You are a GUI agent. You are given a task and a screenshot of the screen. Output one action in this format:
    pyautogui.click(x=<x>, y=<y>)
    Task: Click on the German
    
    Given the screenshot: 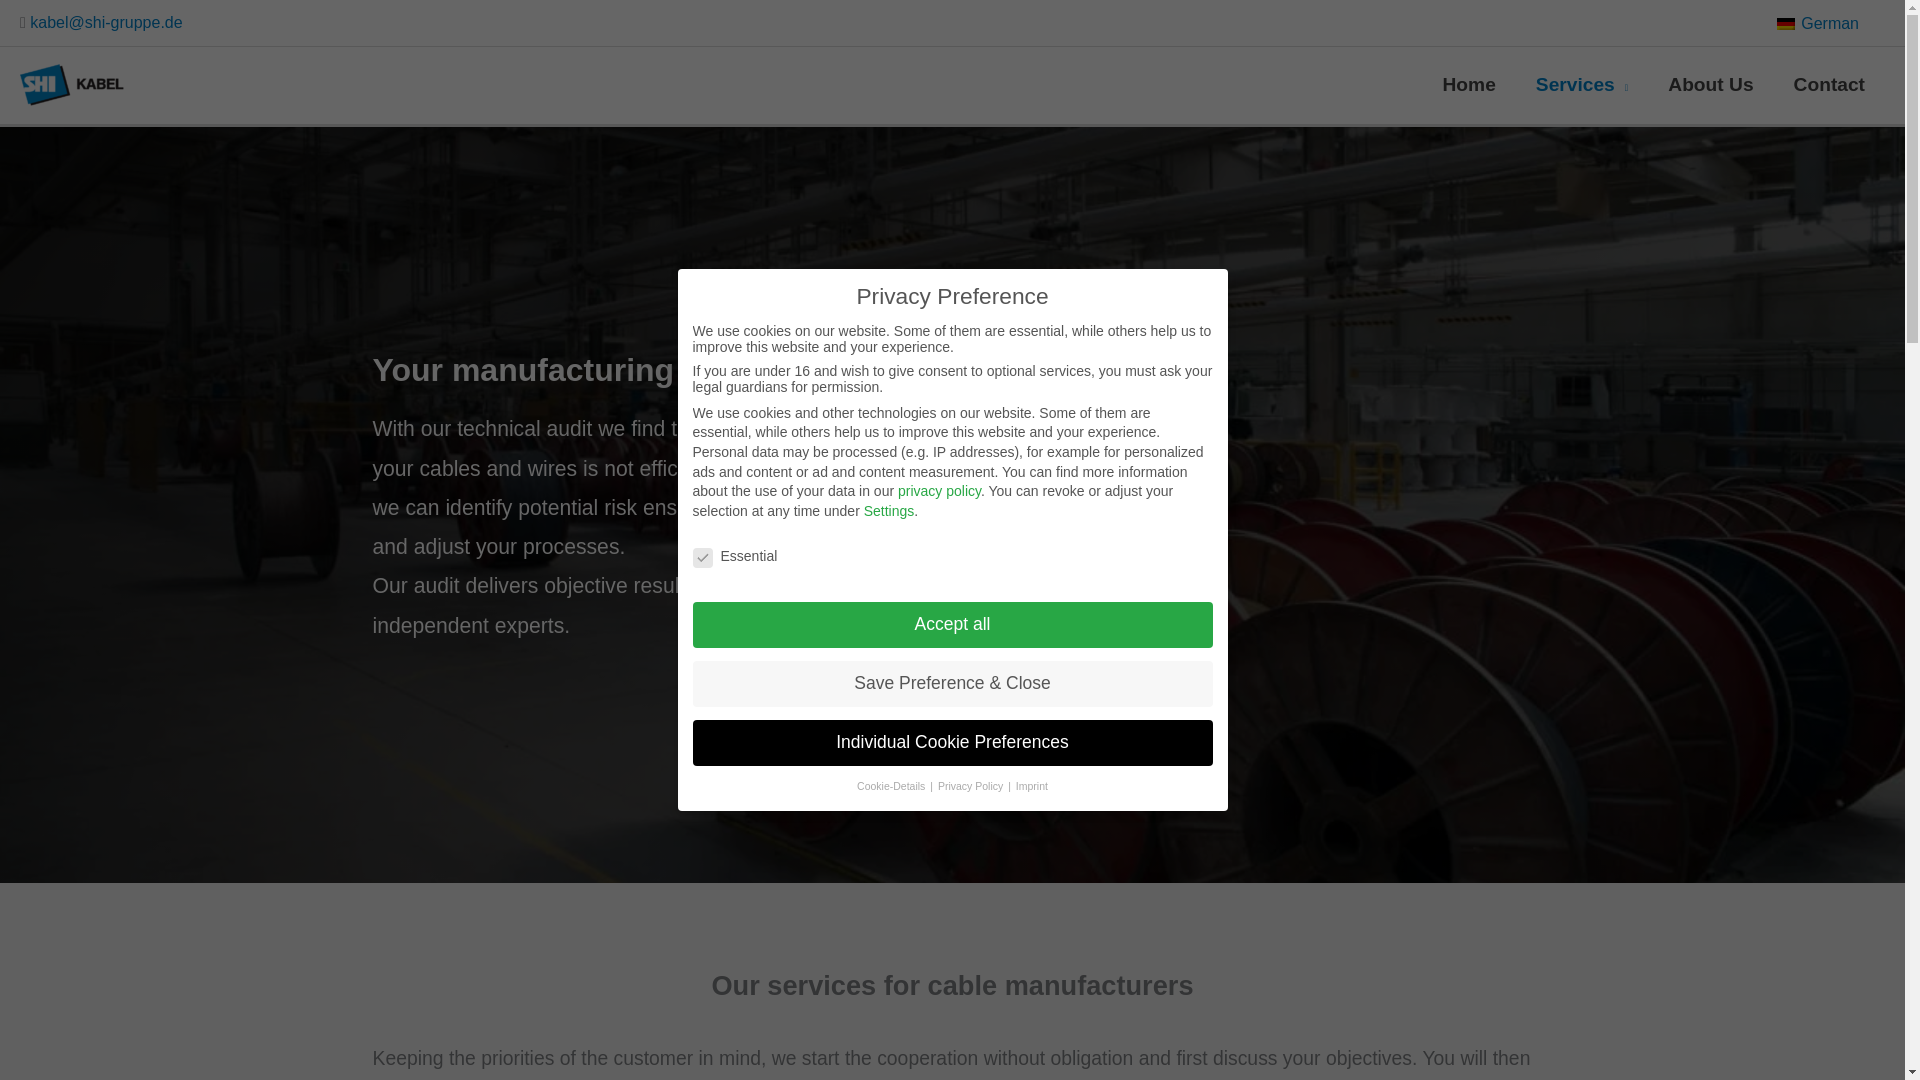 What is the action you would take?
    pyautogui.click(x=1817, y=23)
    